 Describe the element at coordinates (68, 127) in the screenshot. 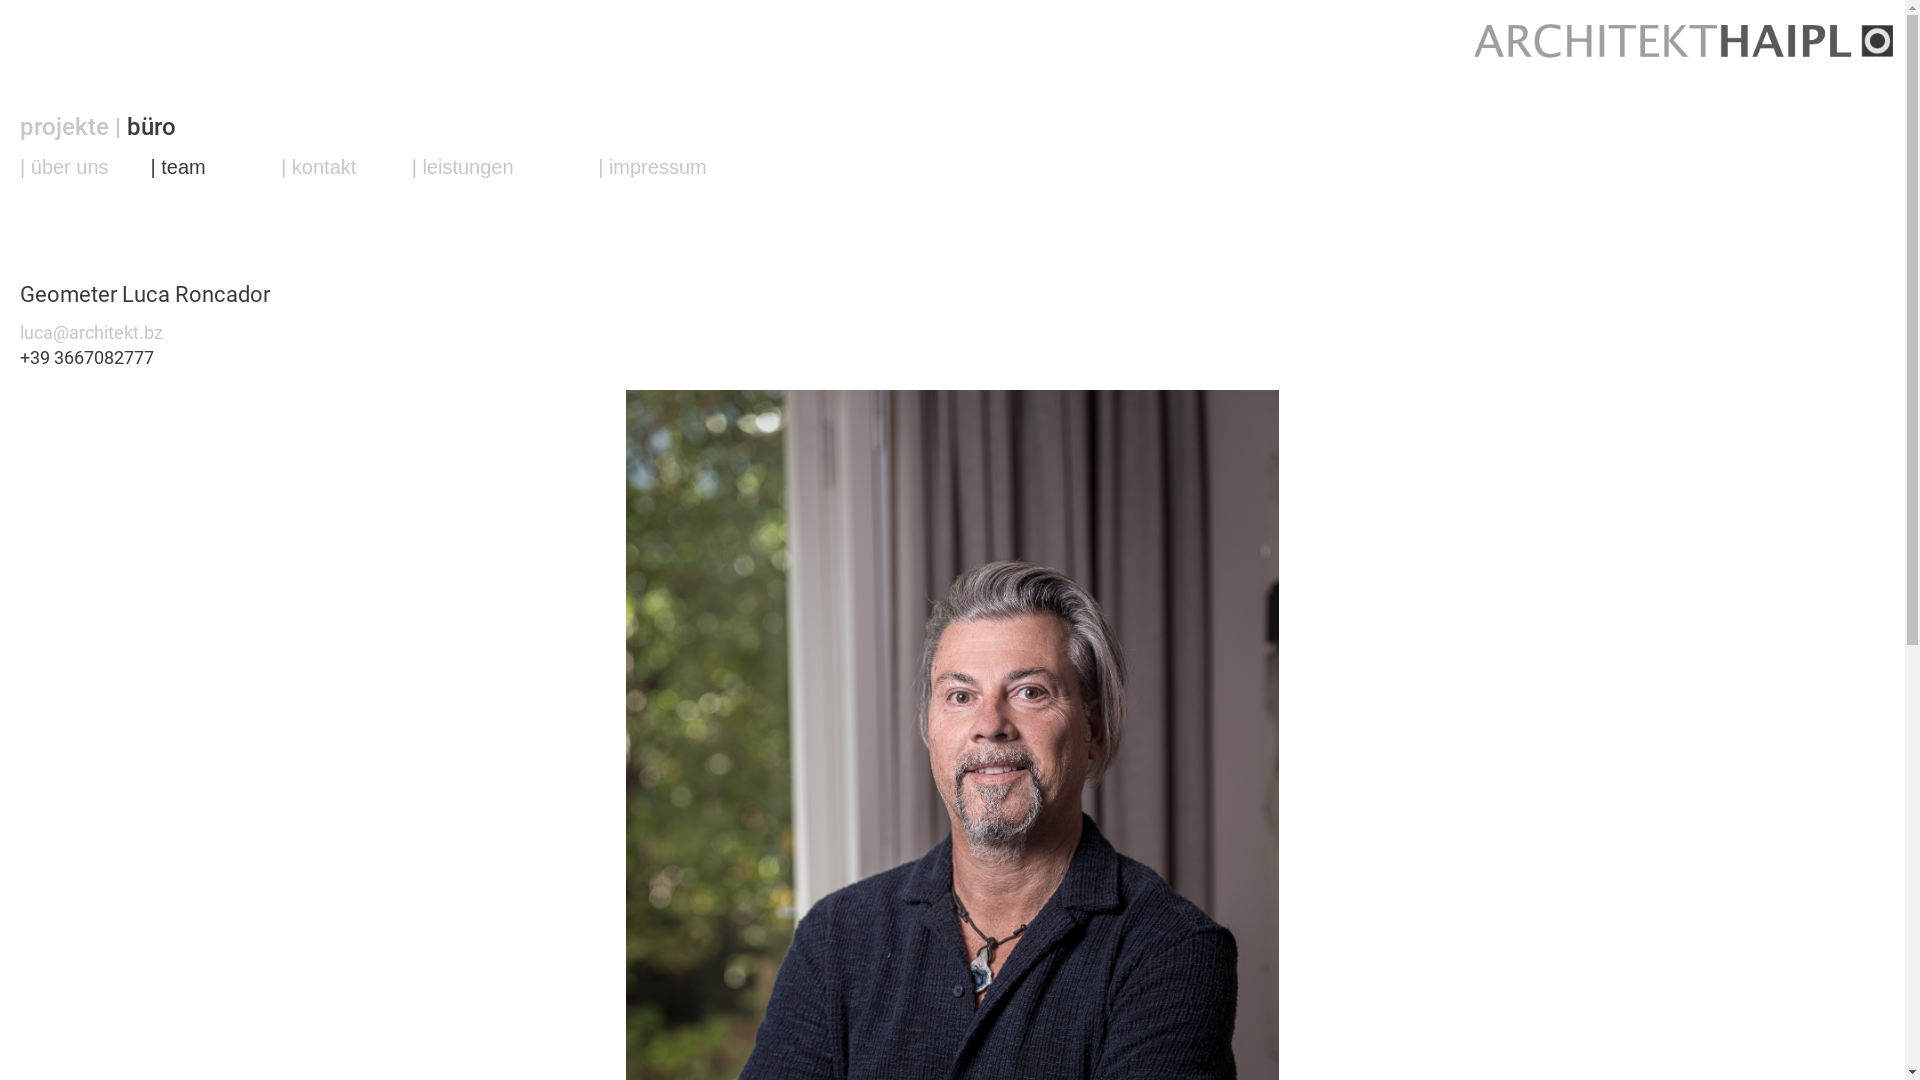

I see `projekte` at that location.